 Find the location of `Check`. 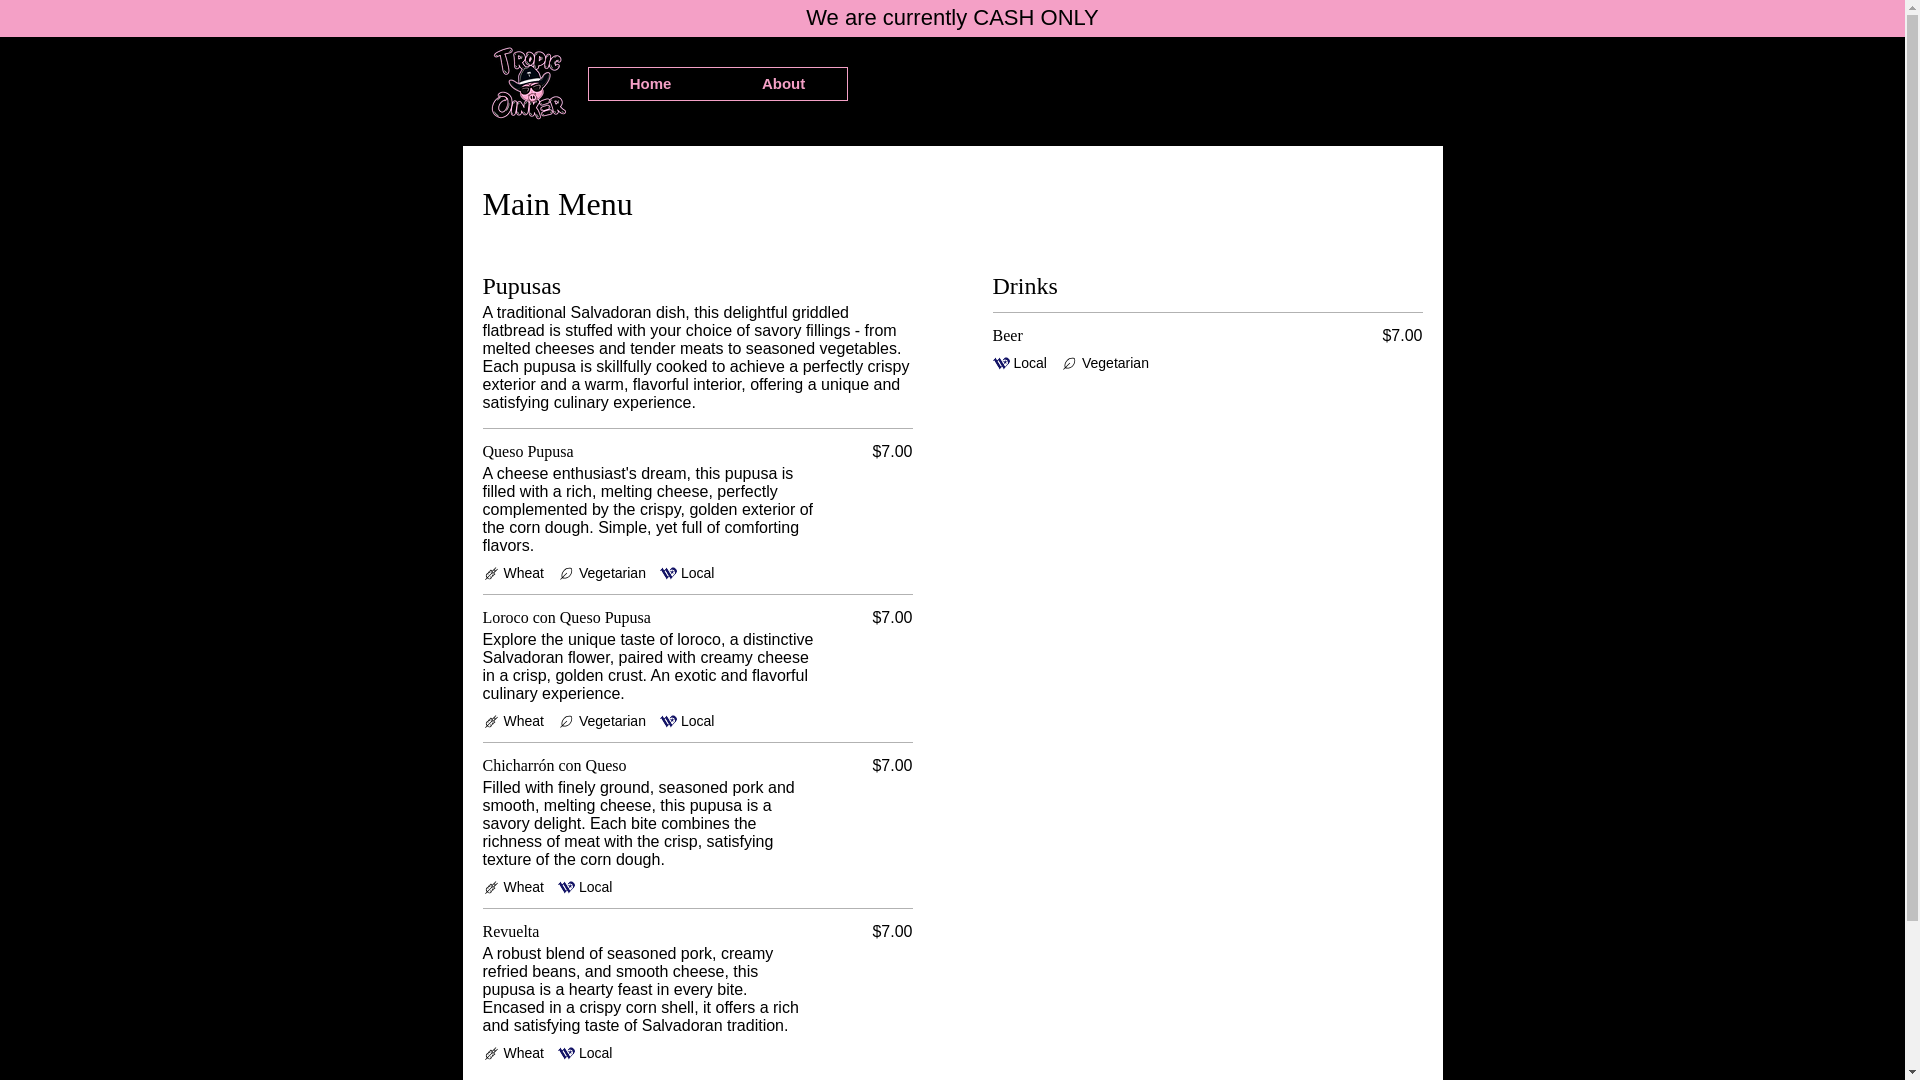

Check is located at coordinates (566, 1053).